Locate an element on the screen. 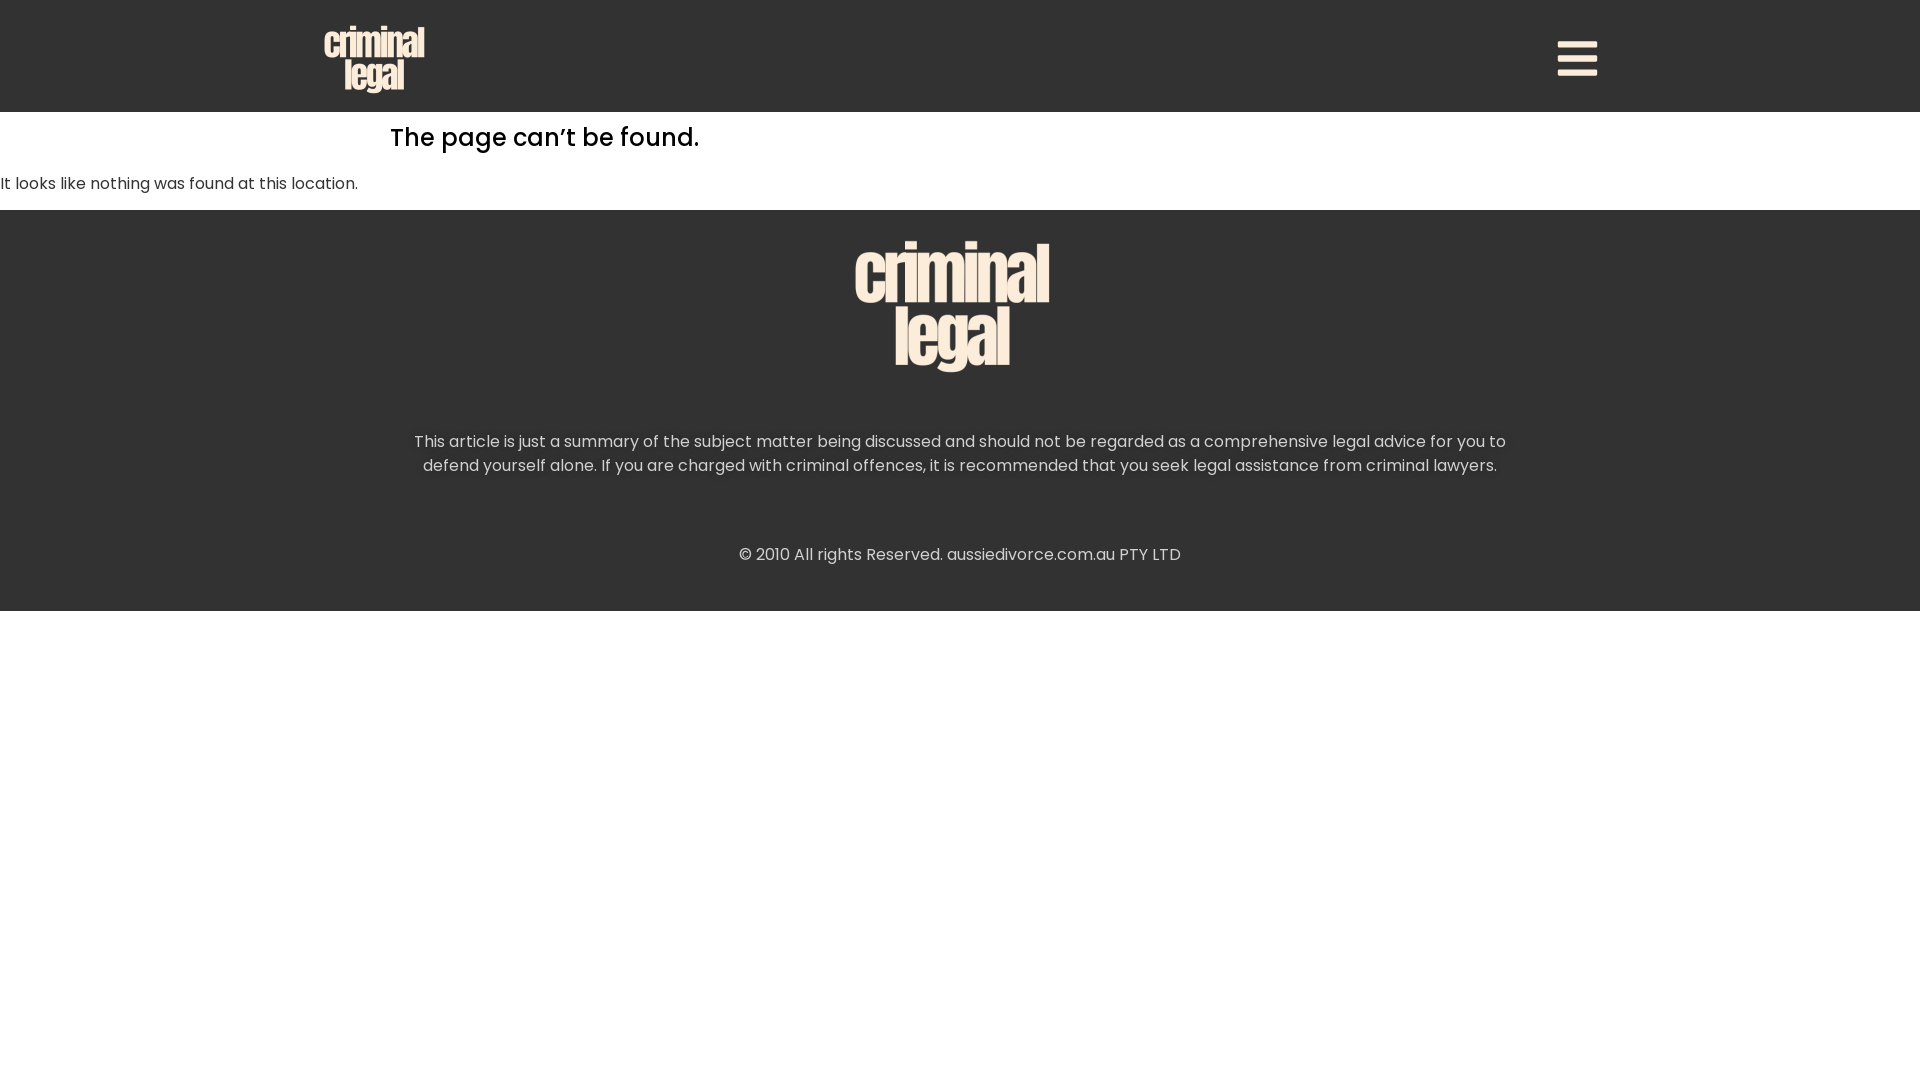  criminallegal cre is located at coordinates (378, 58).